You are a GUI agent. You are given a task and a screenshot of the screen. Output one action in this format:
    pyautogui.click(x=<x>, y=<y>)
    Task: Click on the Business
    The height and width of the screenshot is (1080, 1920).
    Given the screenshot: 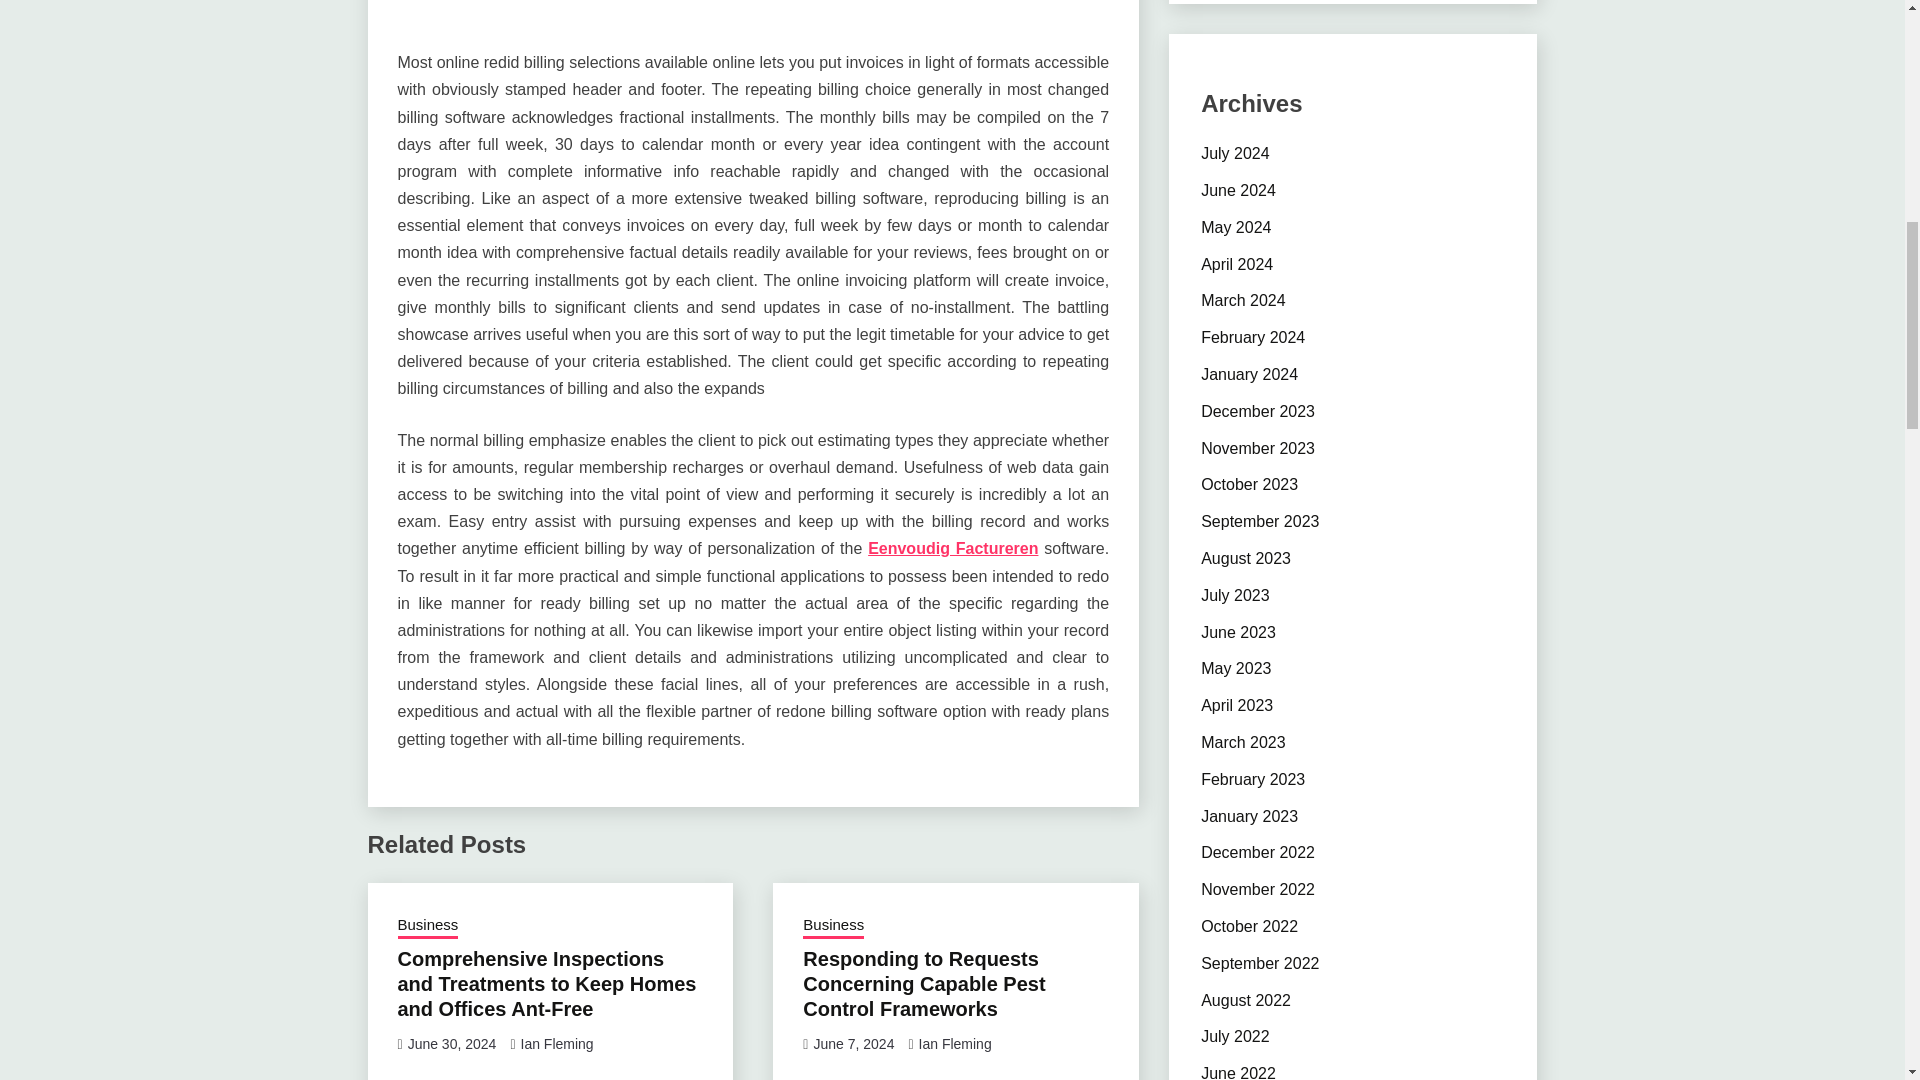 What is the action you would take?
    pyautogui.click(x=833, y=926)
    